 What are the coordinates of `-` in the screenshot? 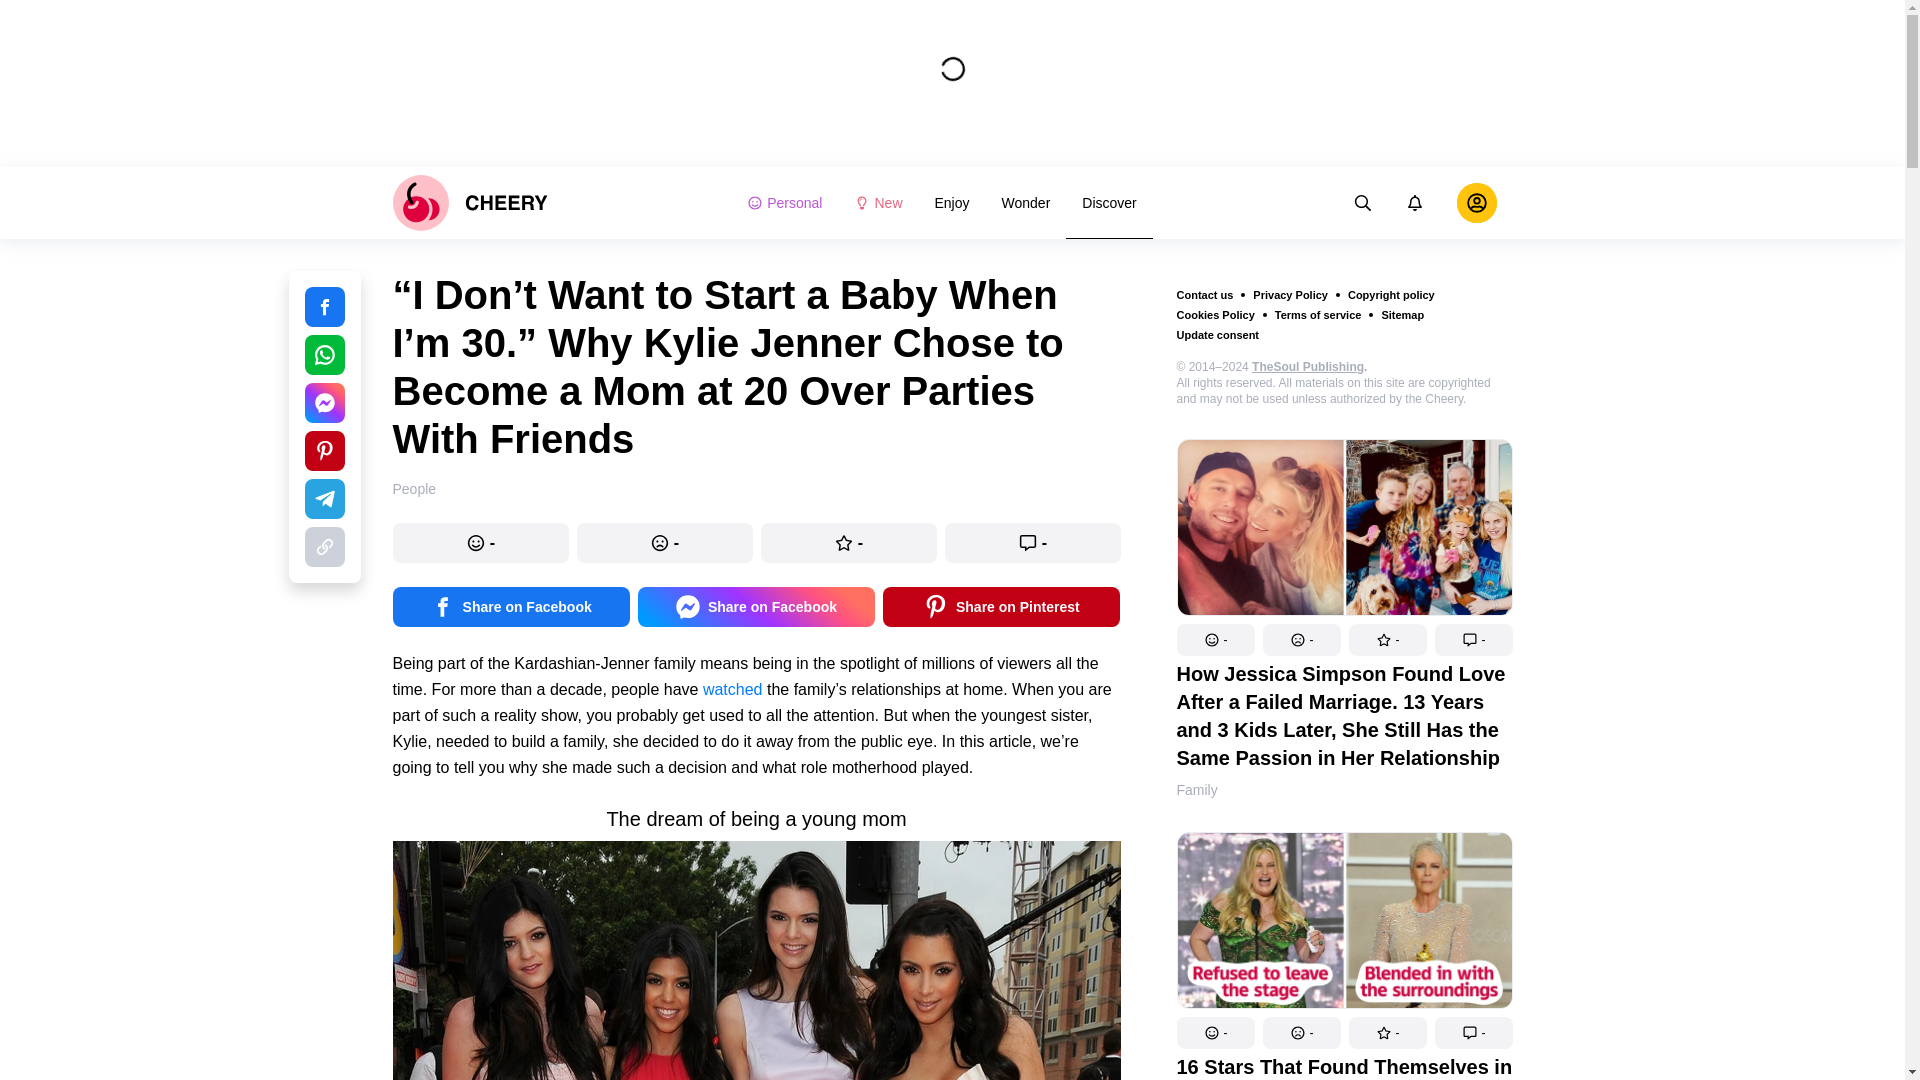 It's located at (1386, 1032).